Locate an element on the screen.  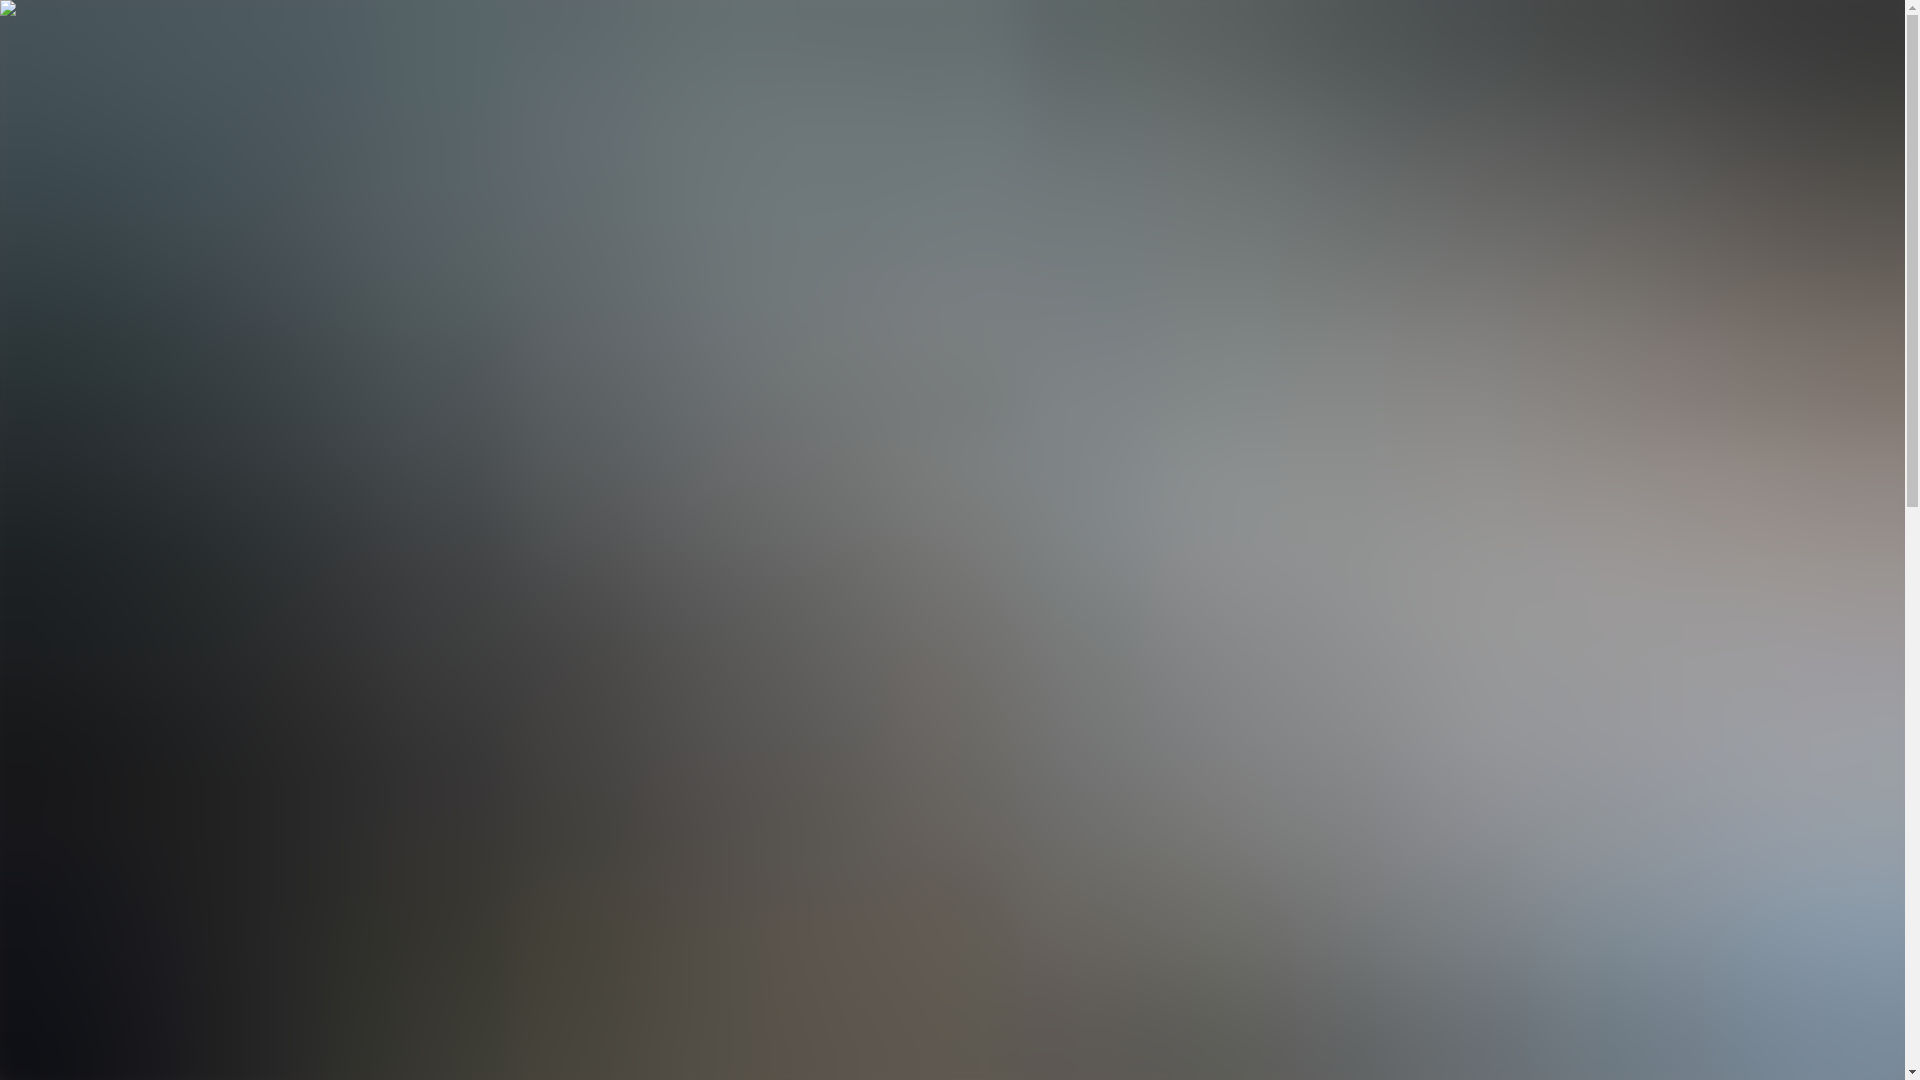
Contact is located at coordinates (46, 204).